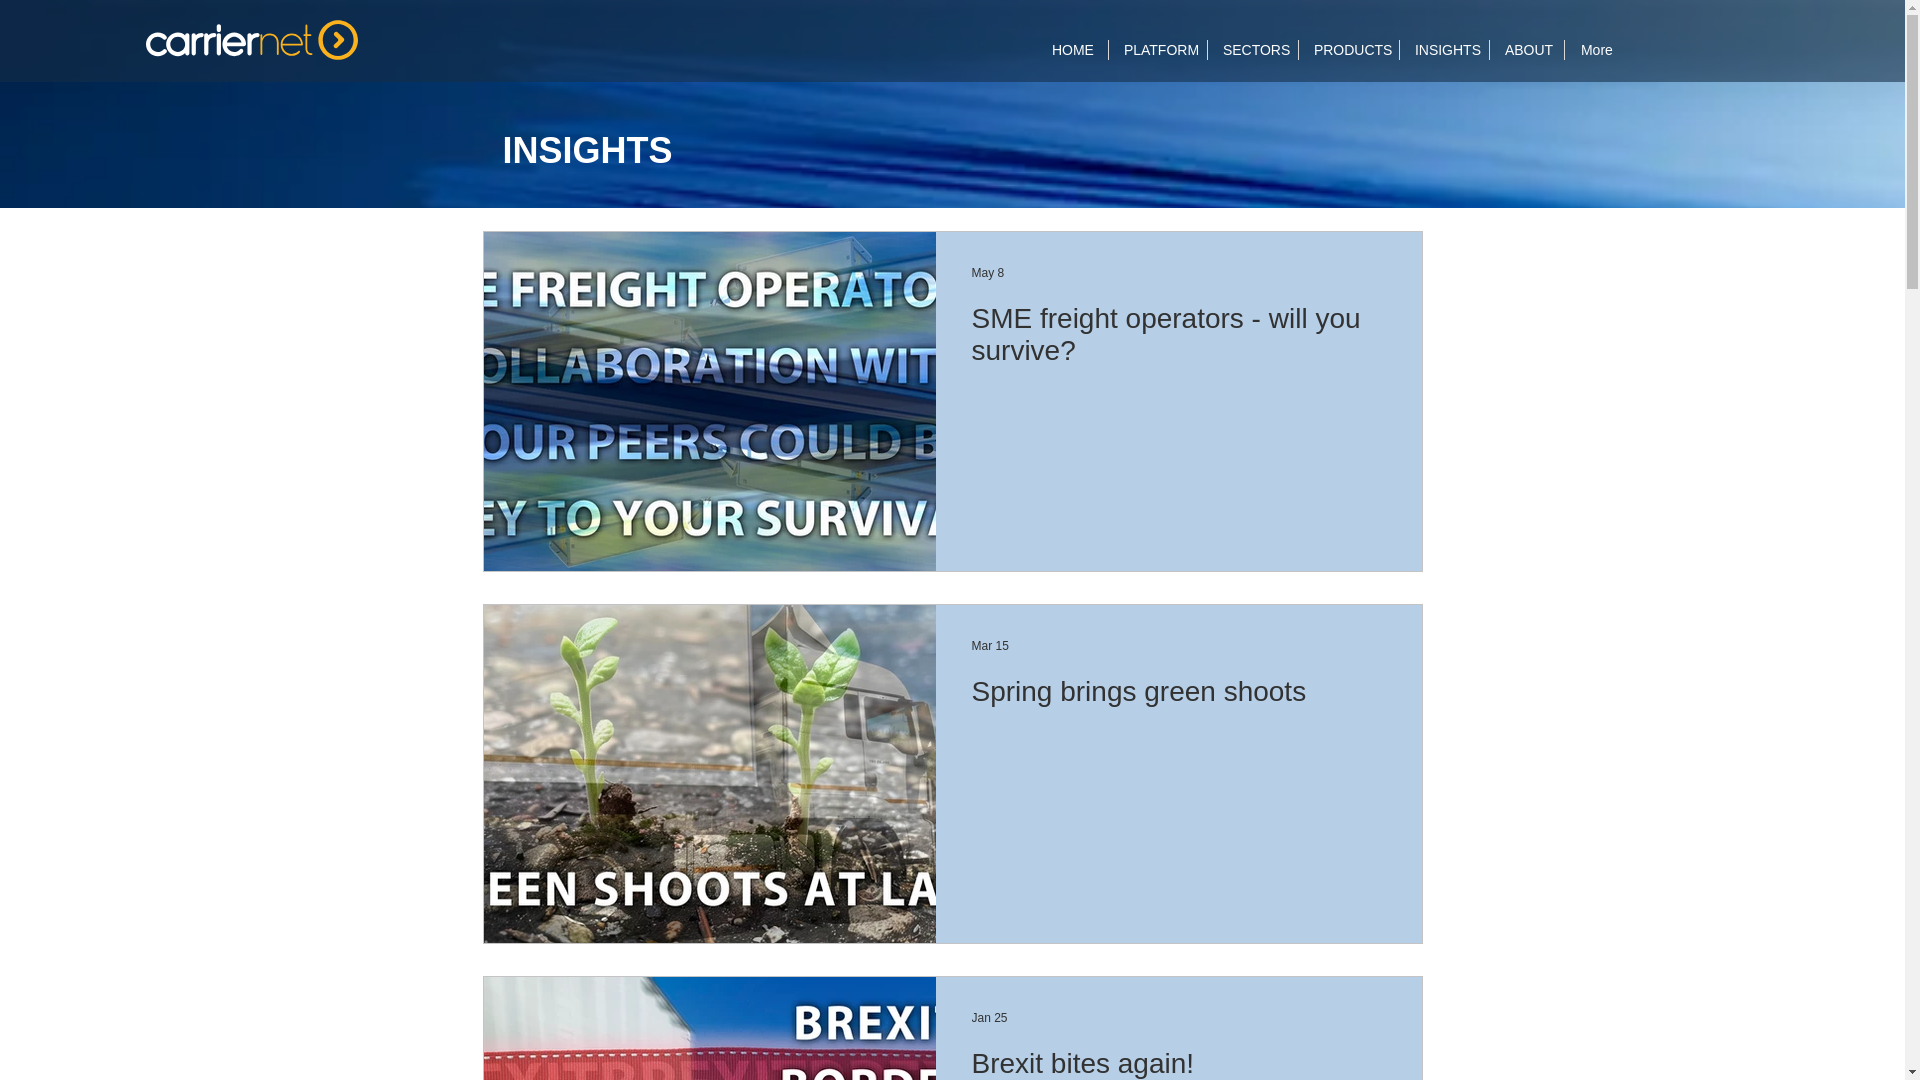  I want to click on SME freight operators - will you survive?, so click(1178, 340).